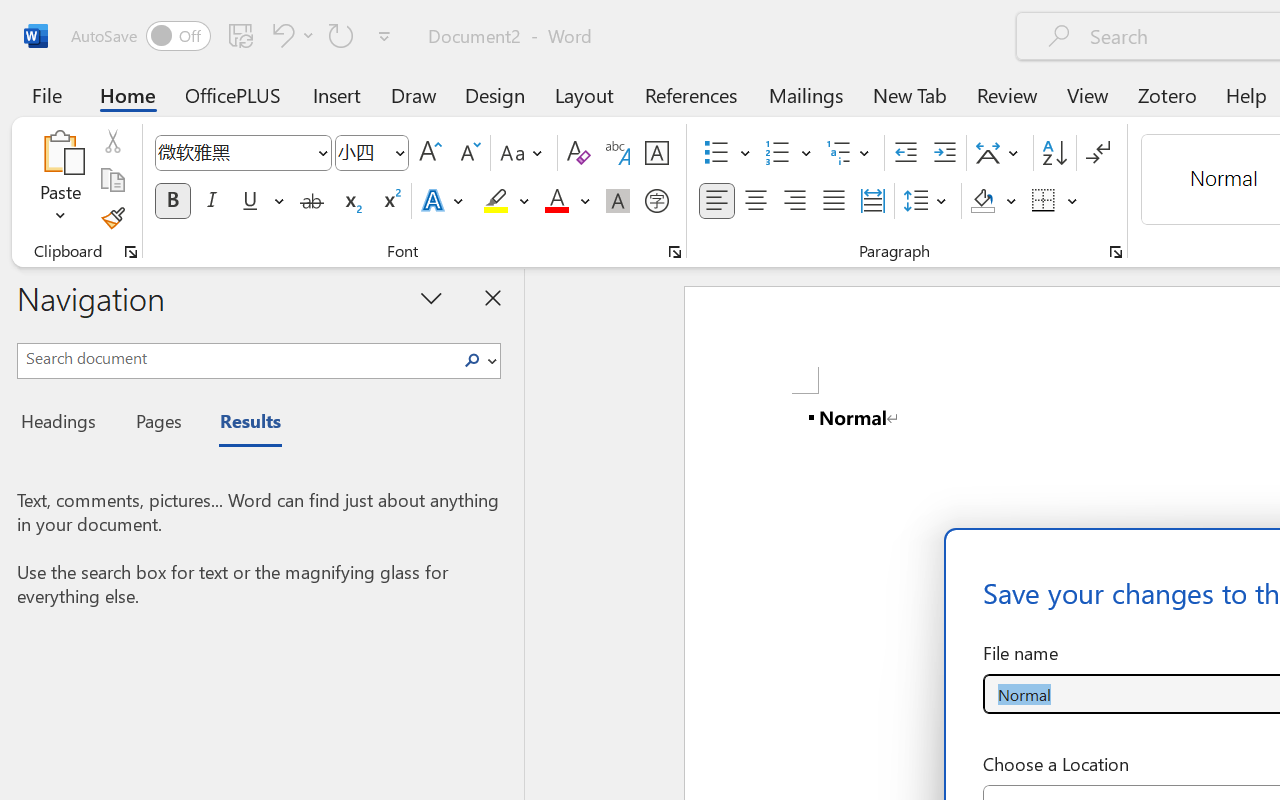  Describe the element at coordinates (240, 424) in the screenshot. I see `Results` at that location.